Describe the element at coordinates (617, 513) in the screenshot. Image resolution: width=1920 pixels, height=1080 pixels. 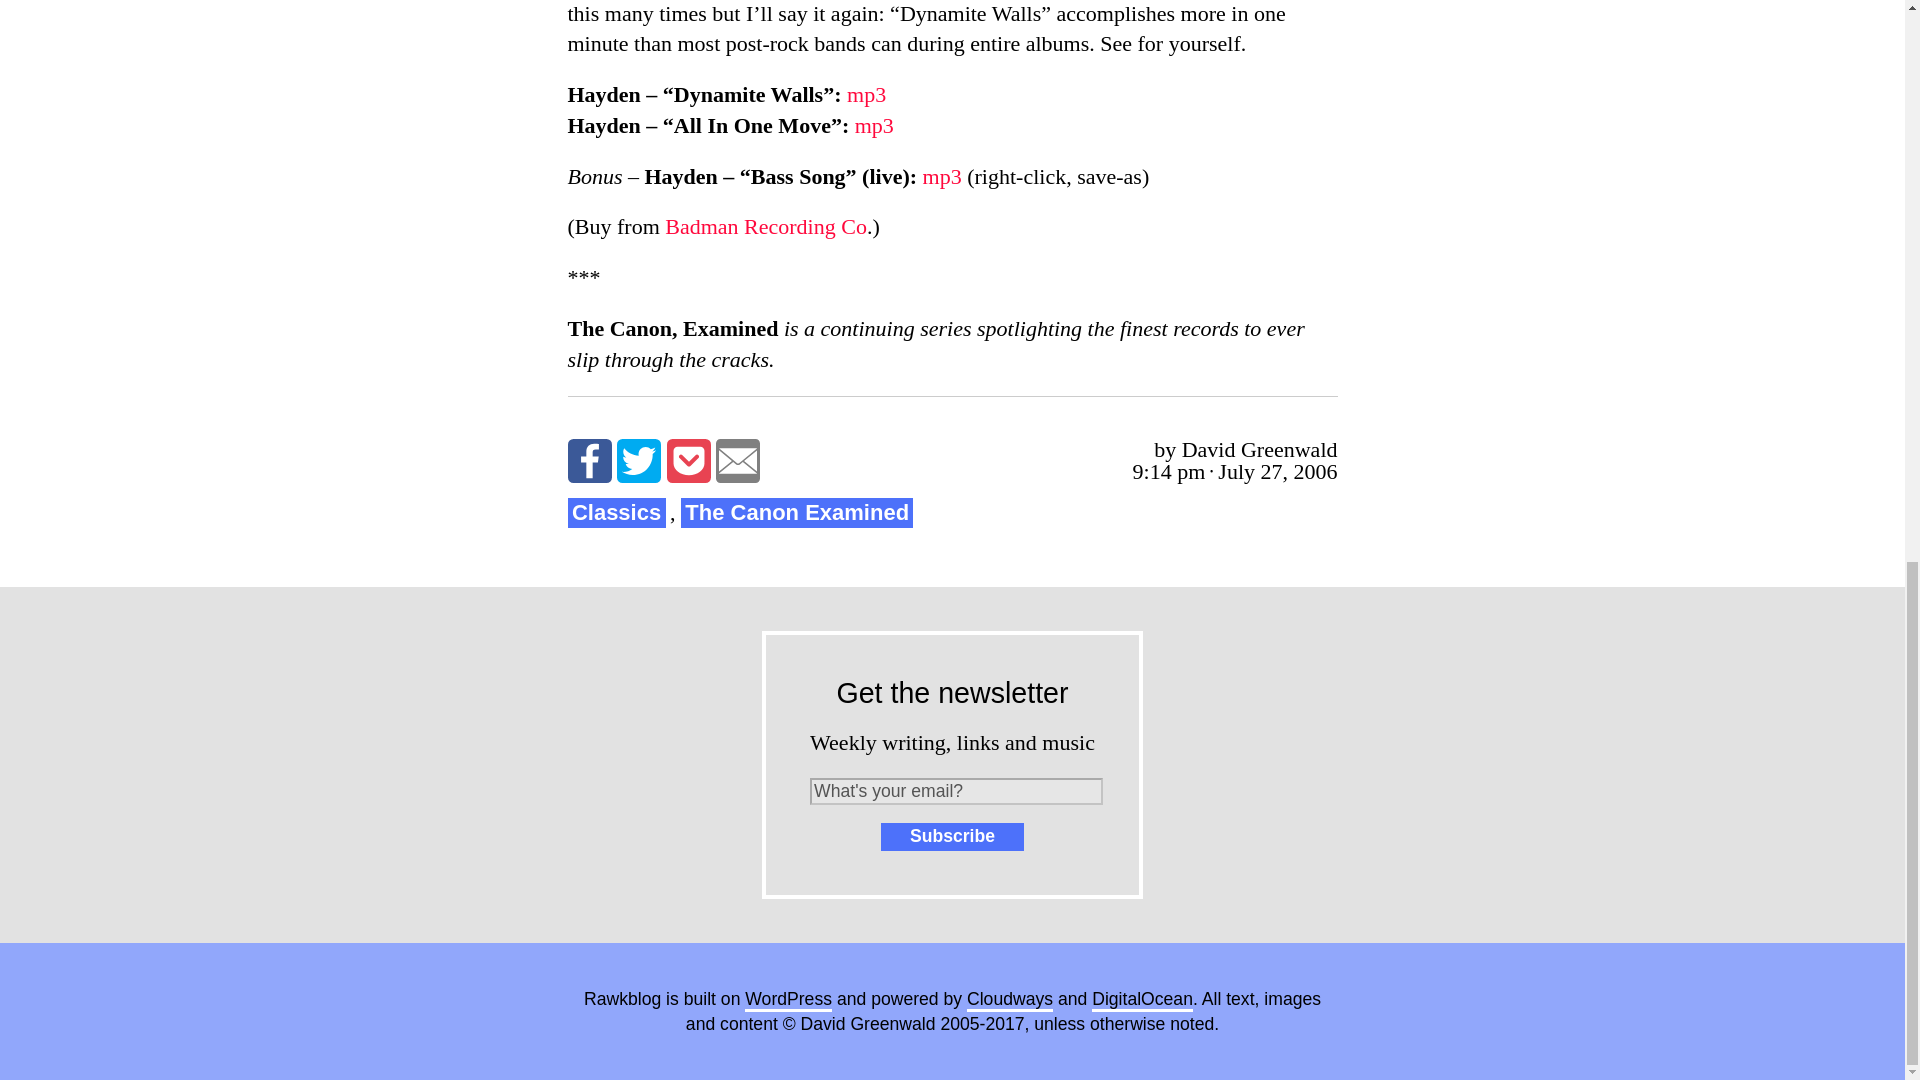
I see `Classics` at that location.